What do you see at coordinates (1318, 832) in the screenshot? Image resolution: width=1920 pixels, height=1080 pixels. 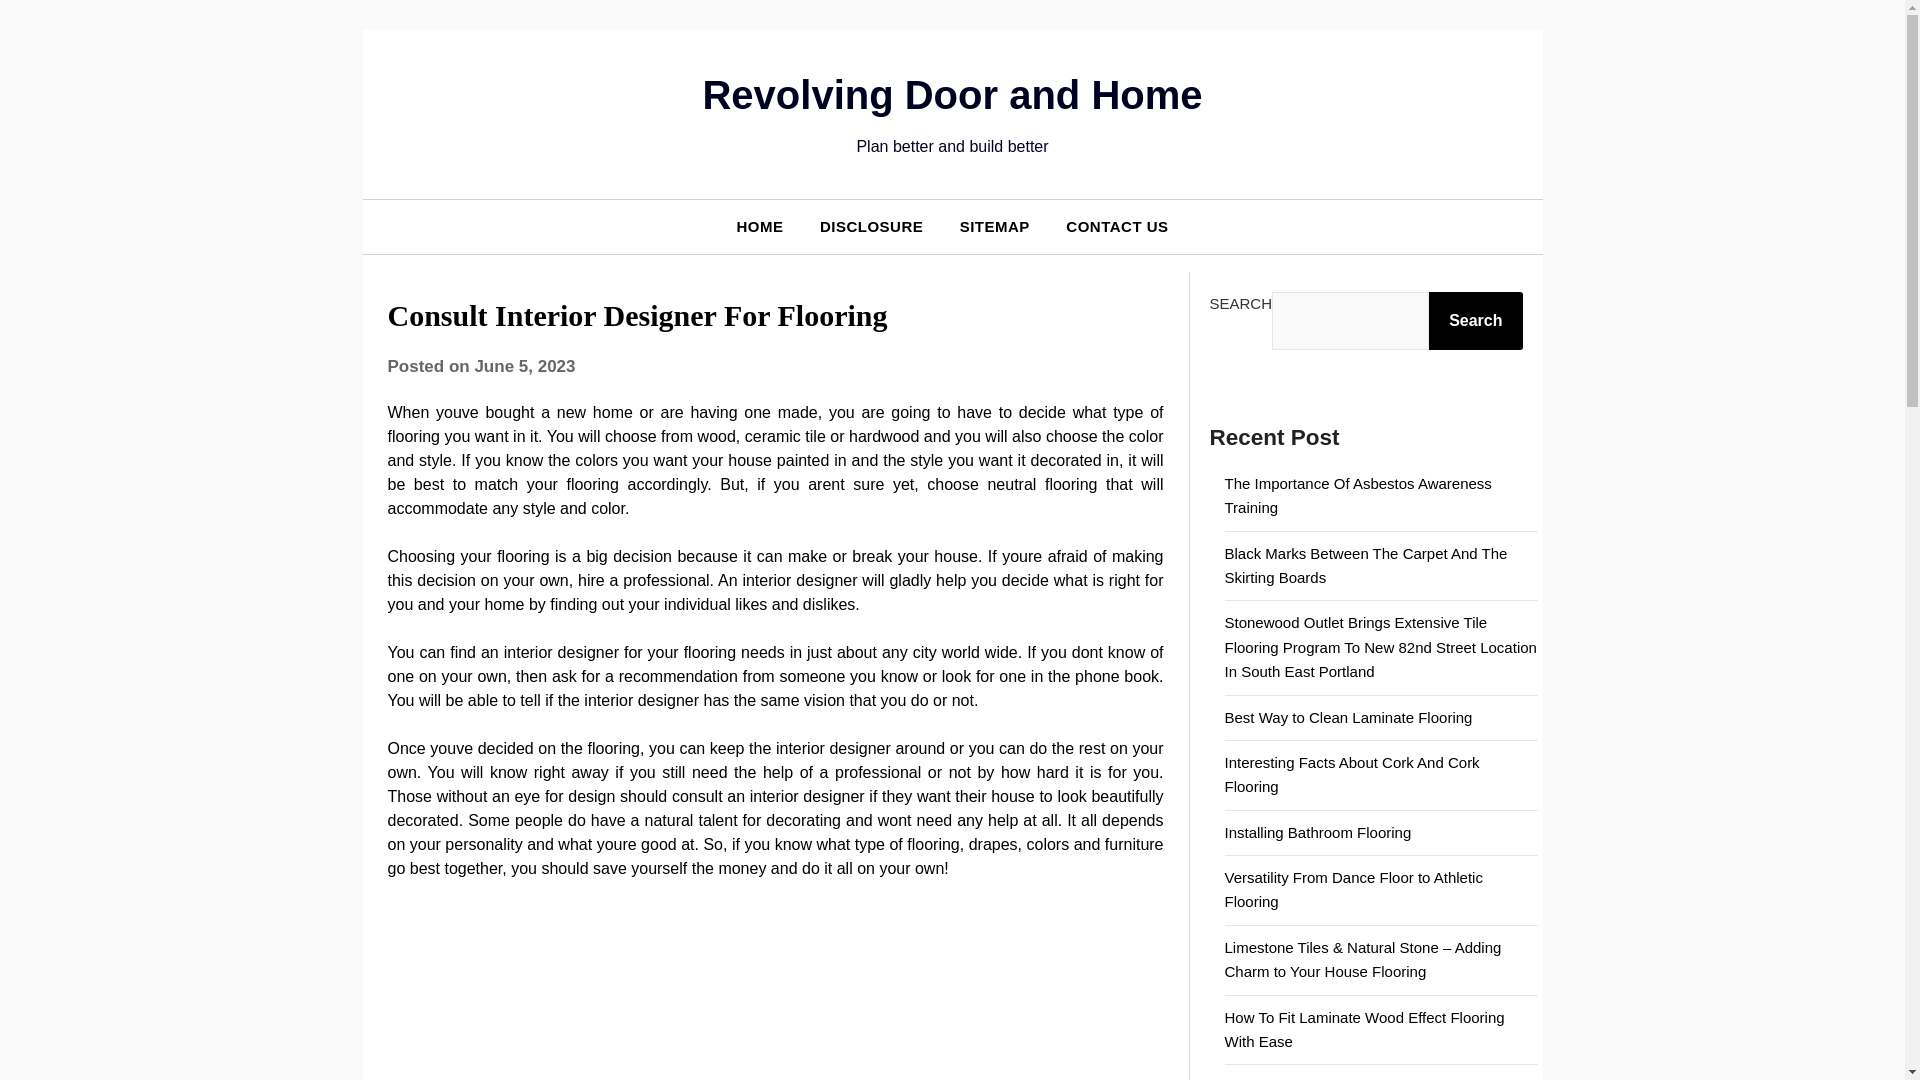 I see `Installing Bathroom Flooring` at bounding box center [1318, 832].